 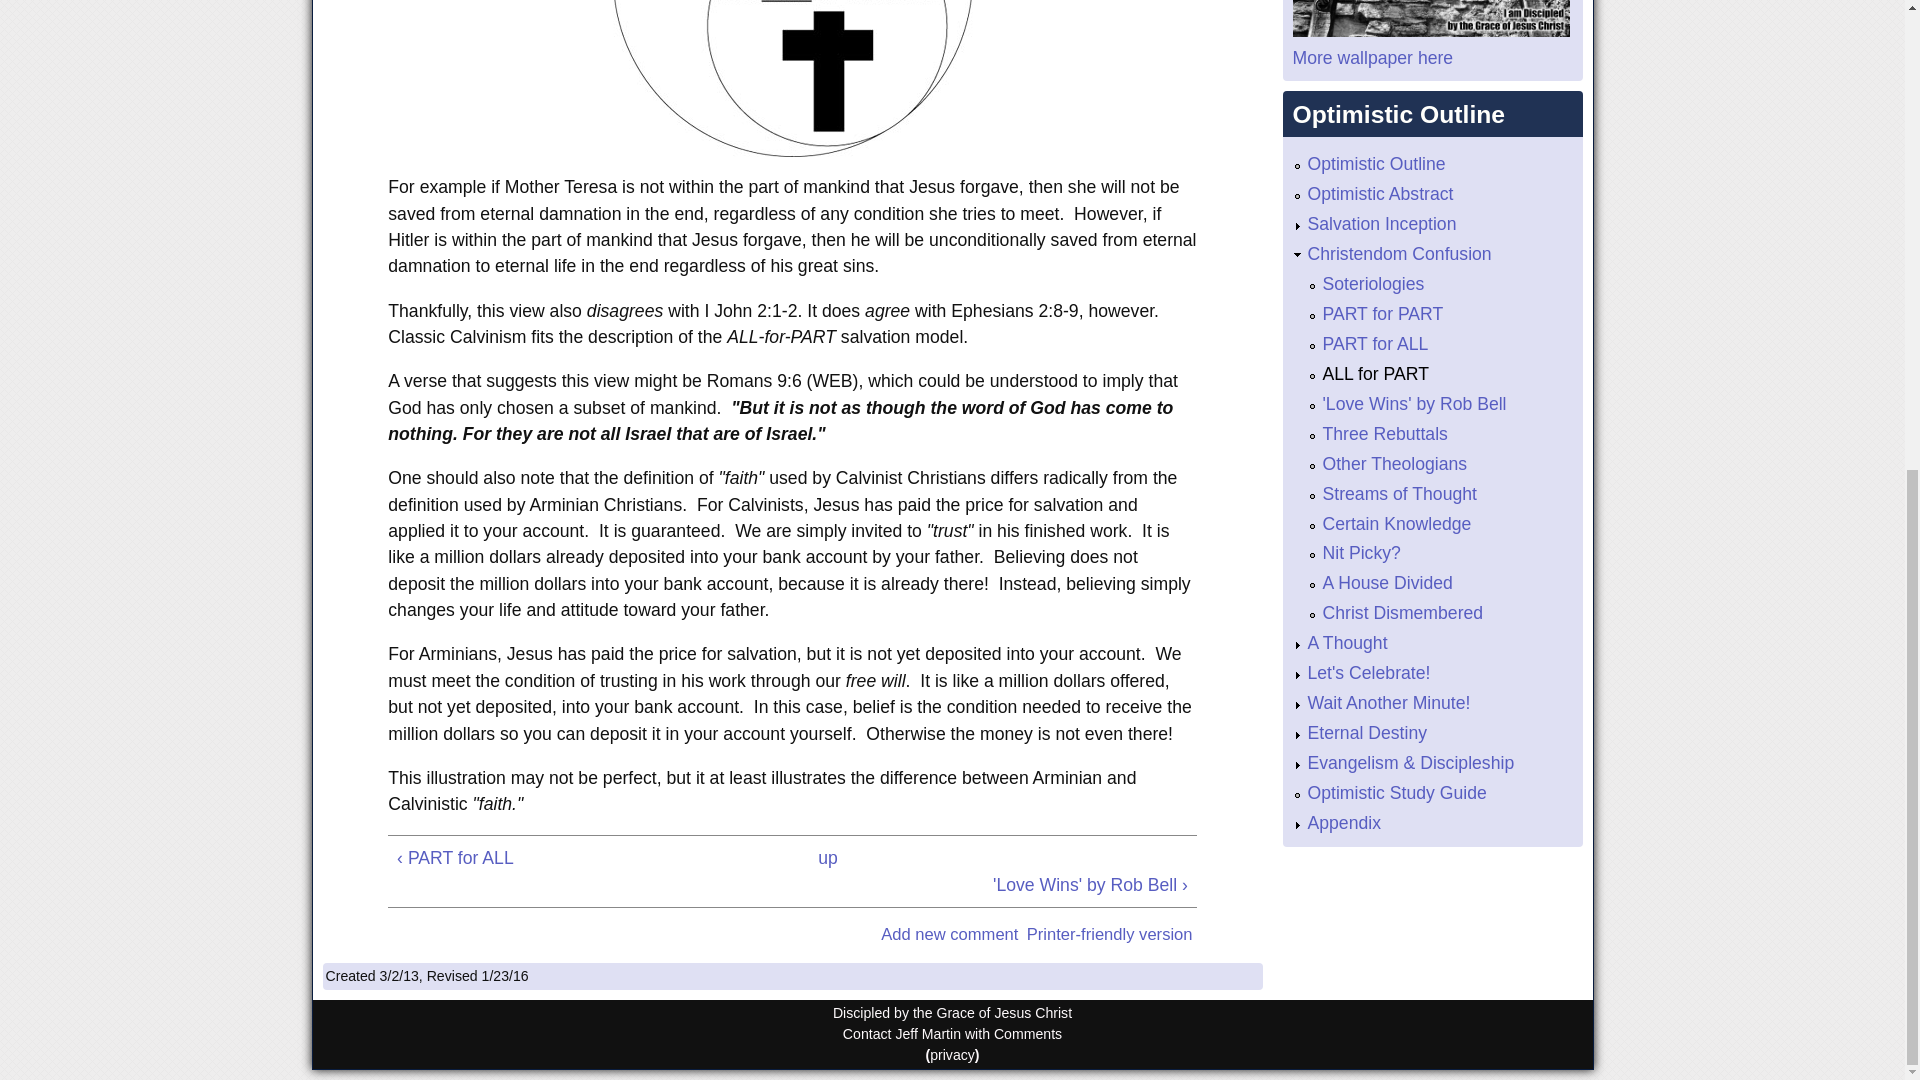 I want to click on Printer-friendly version, so click(x=1110, y=934).